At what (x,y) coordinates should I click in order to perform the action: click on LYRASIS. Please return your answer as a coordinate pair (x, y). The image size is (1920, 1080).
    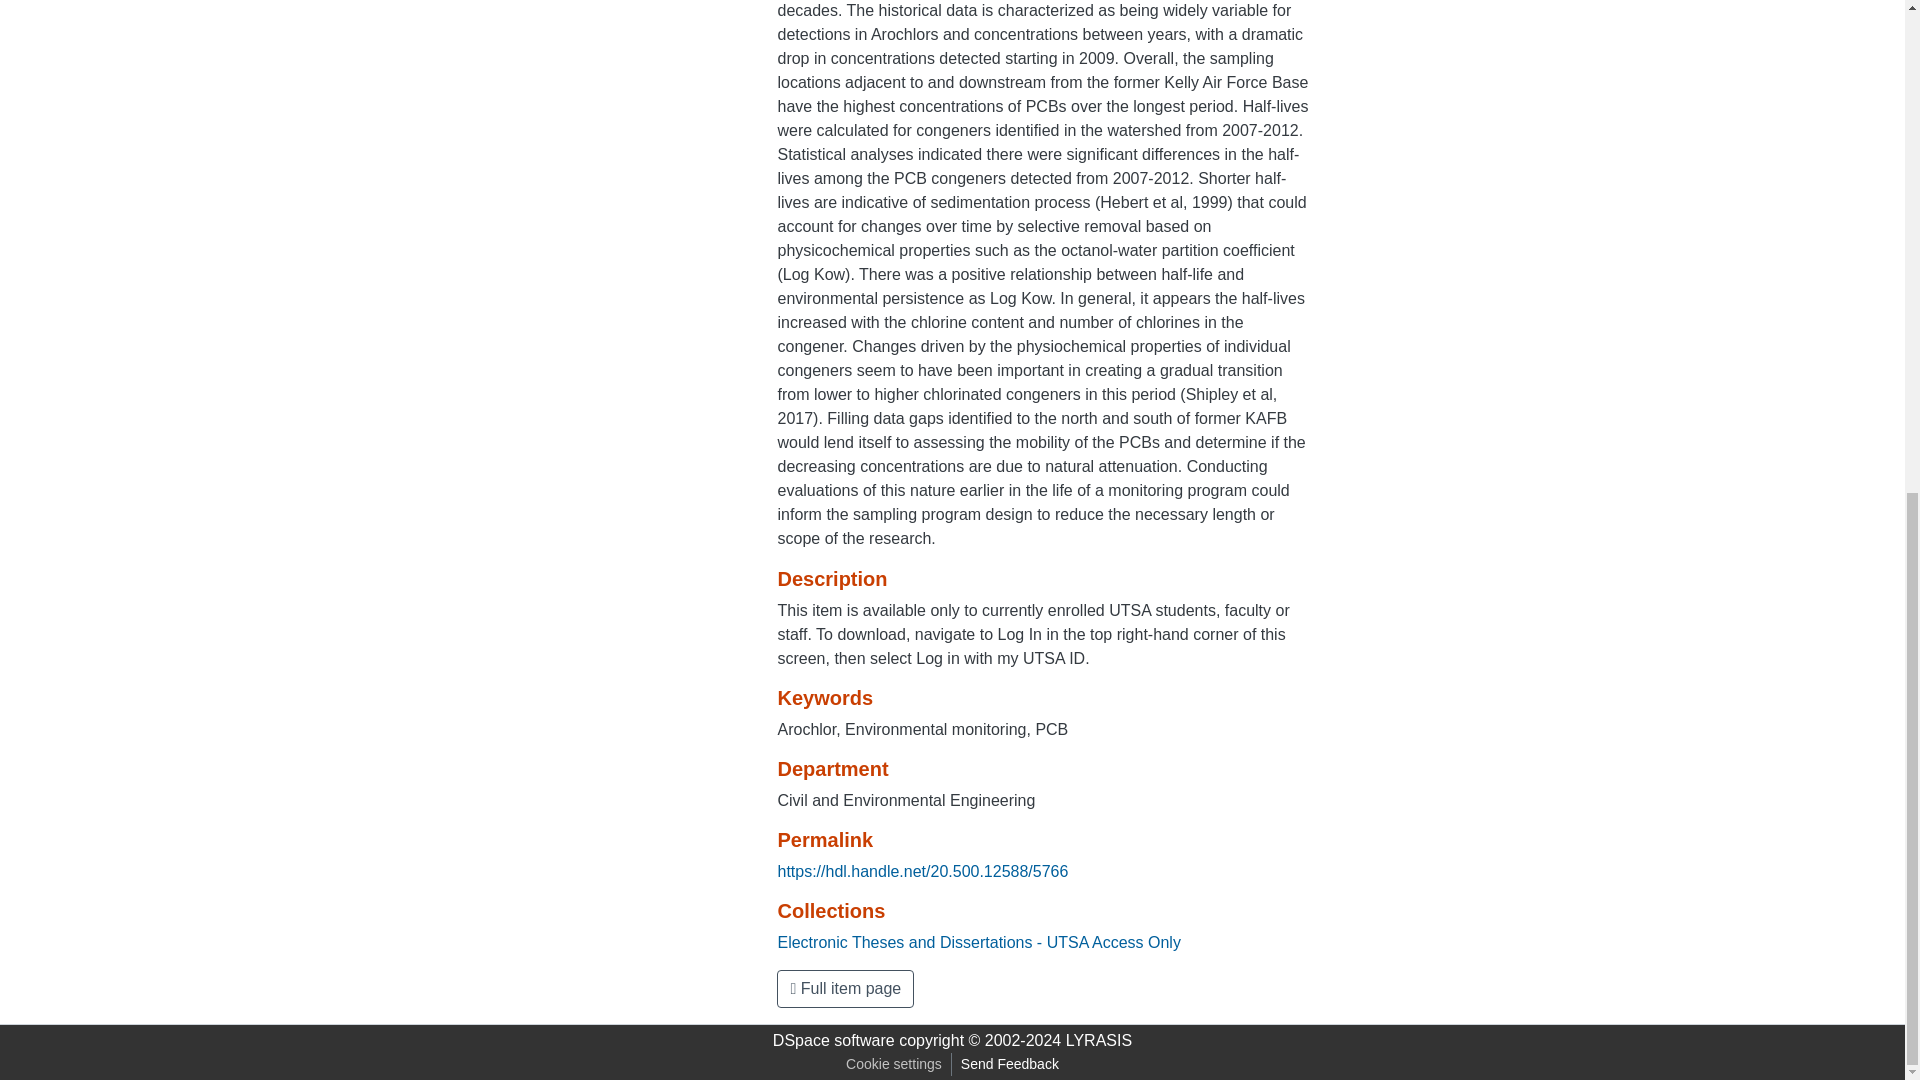
    Looking at the image, I should click on (1098, 1040).